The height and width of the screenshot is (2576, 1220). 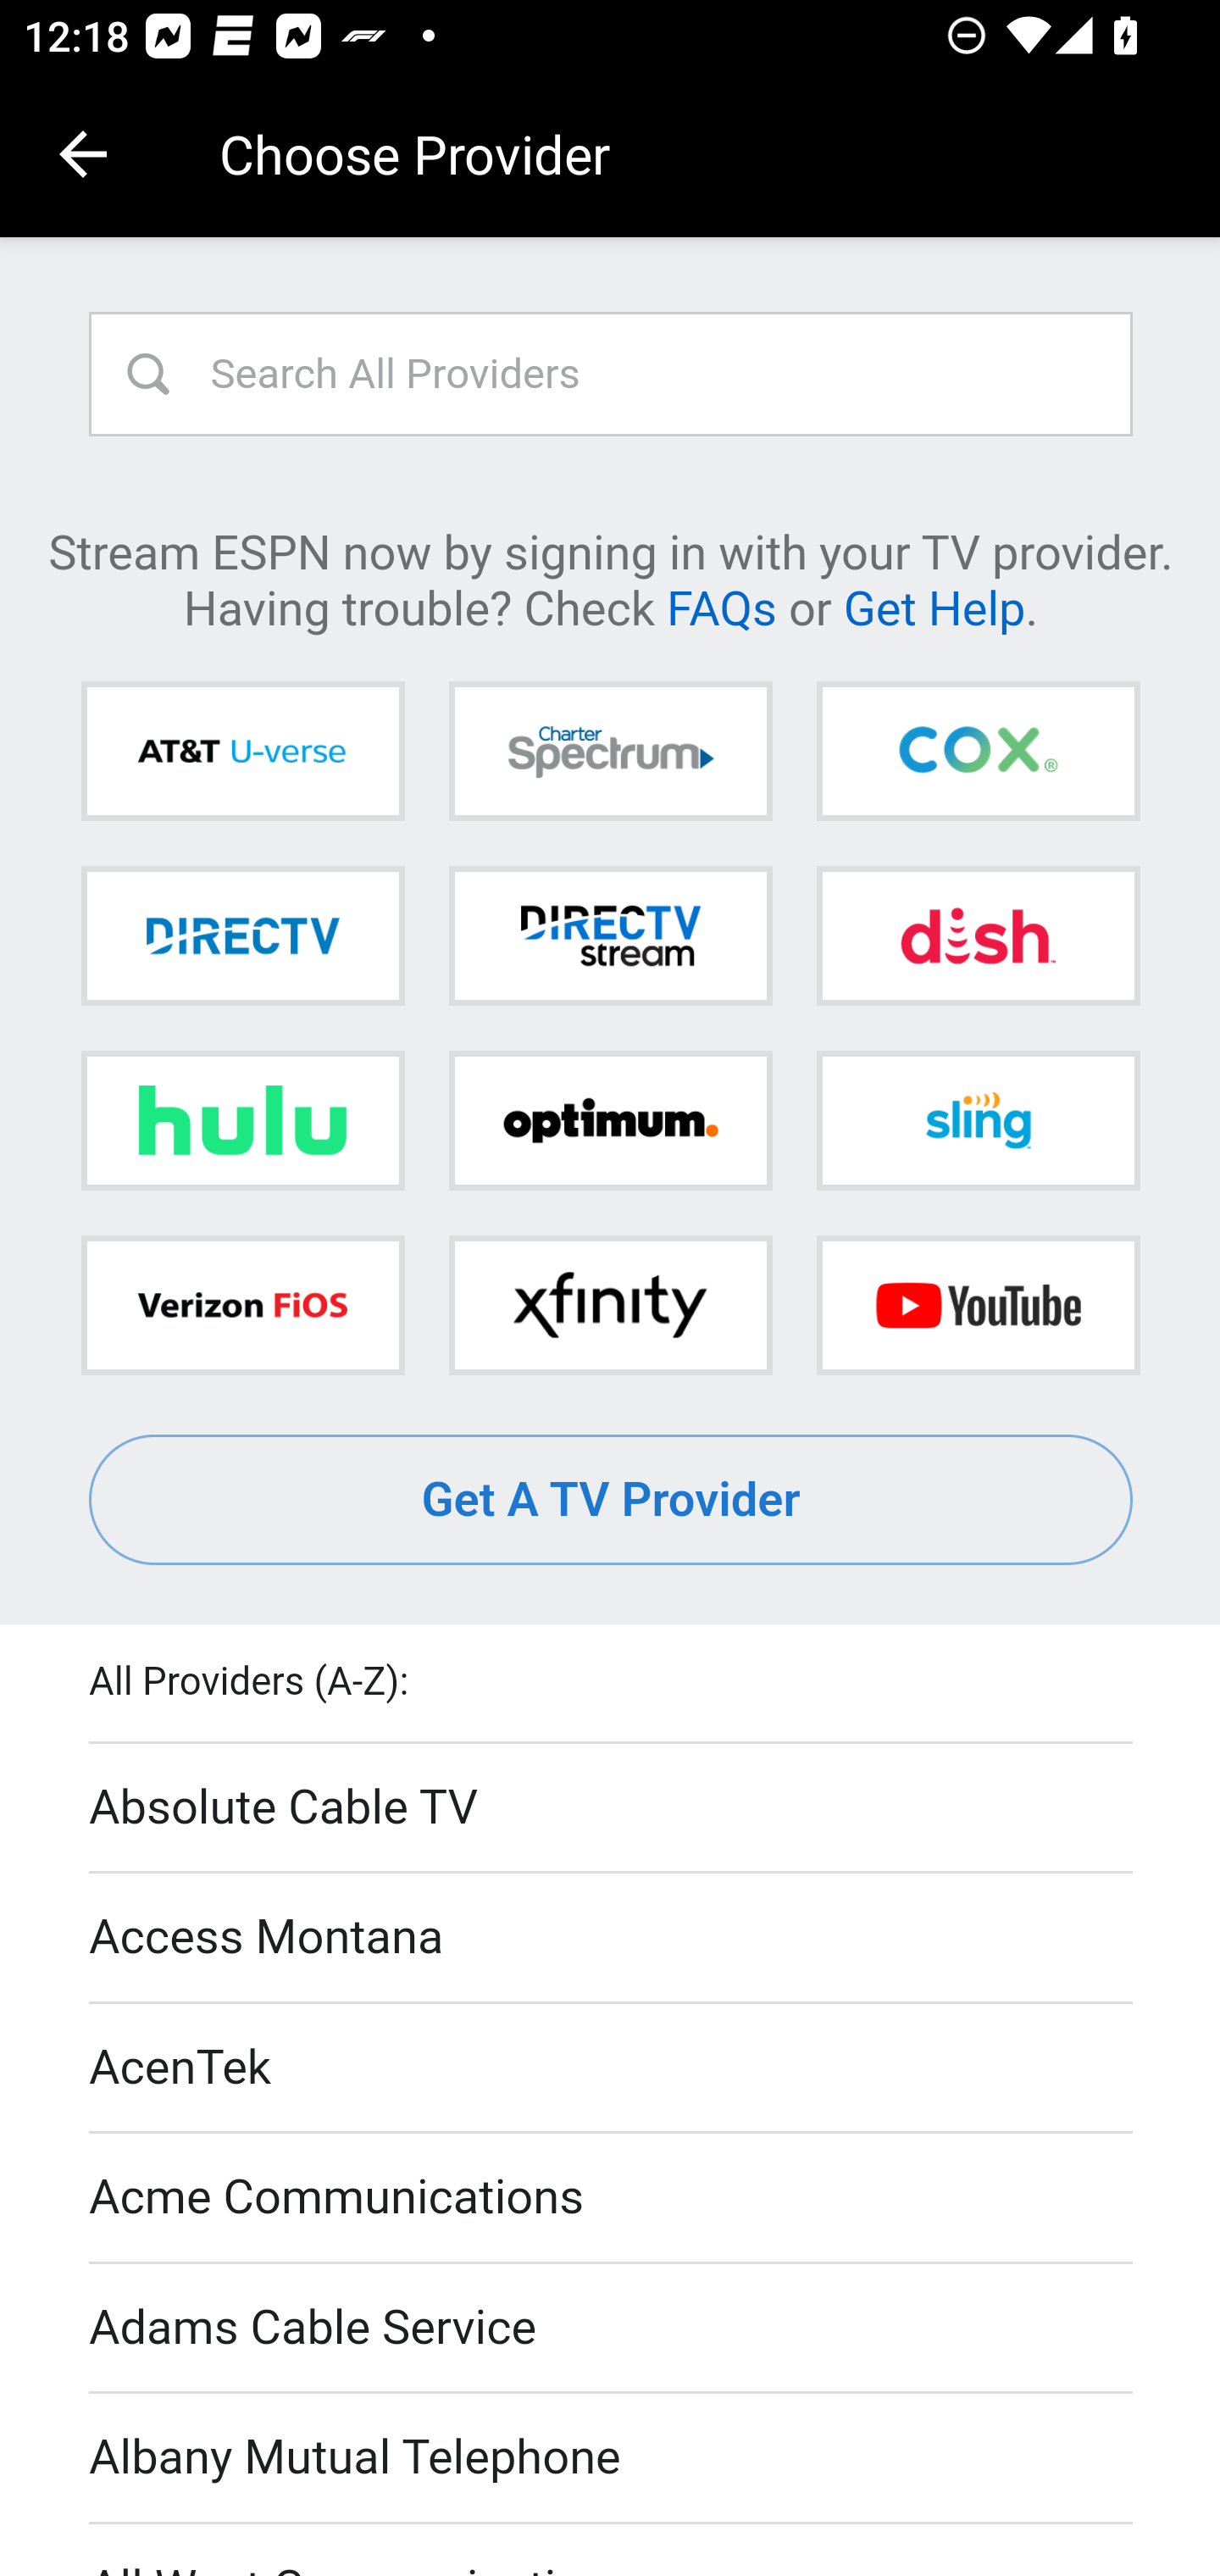 I want to click on AcenTek, so click(x=612, y=2068).